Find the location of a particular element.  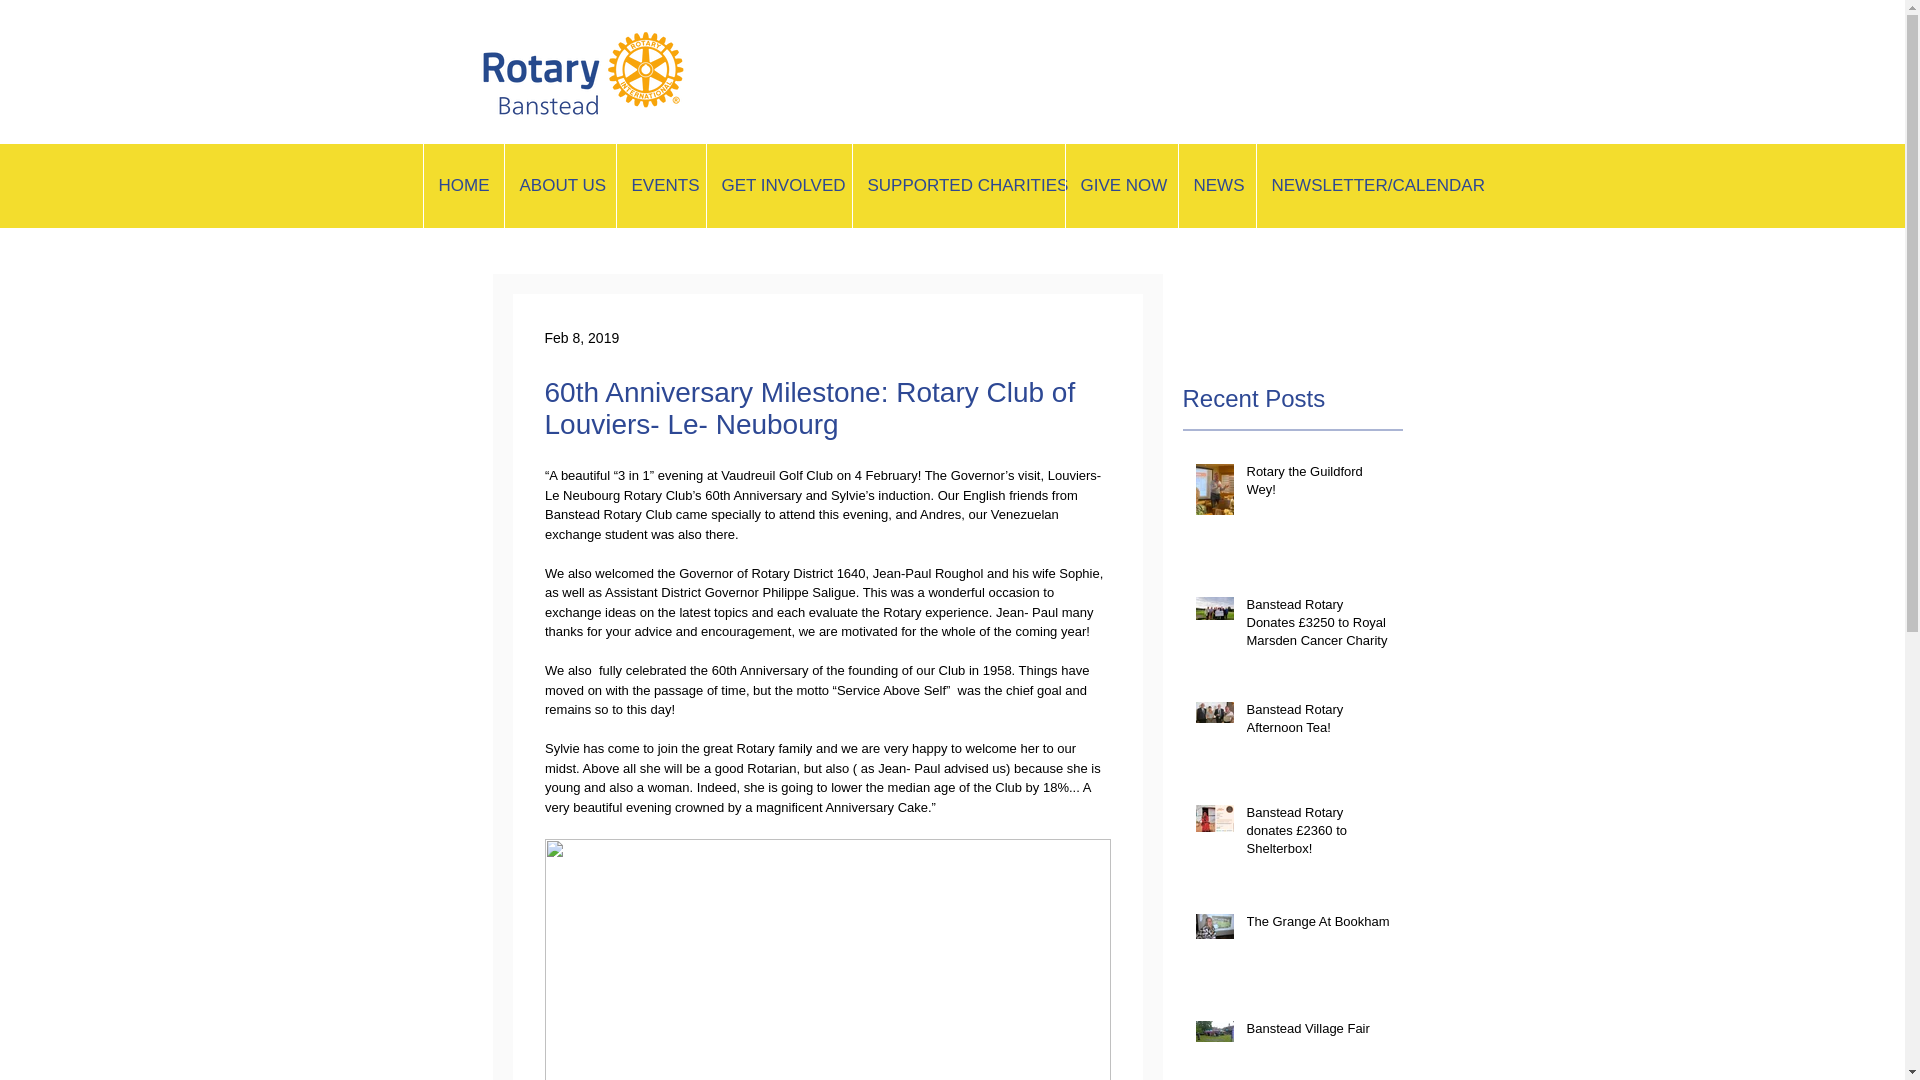

The Grange At Bookham is located at coordinates (1318, 925).